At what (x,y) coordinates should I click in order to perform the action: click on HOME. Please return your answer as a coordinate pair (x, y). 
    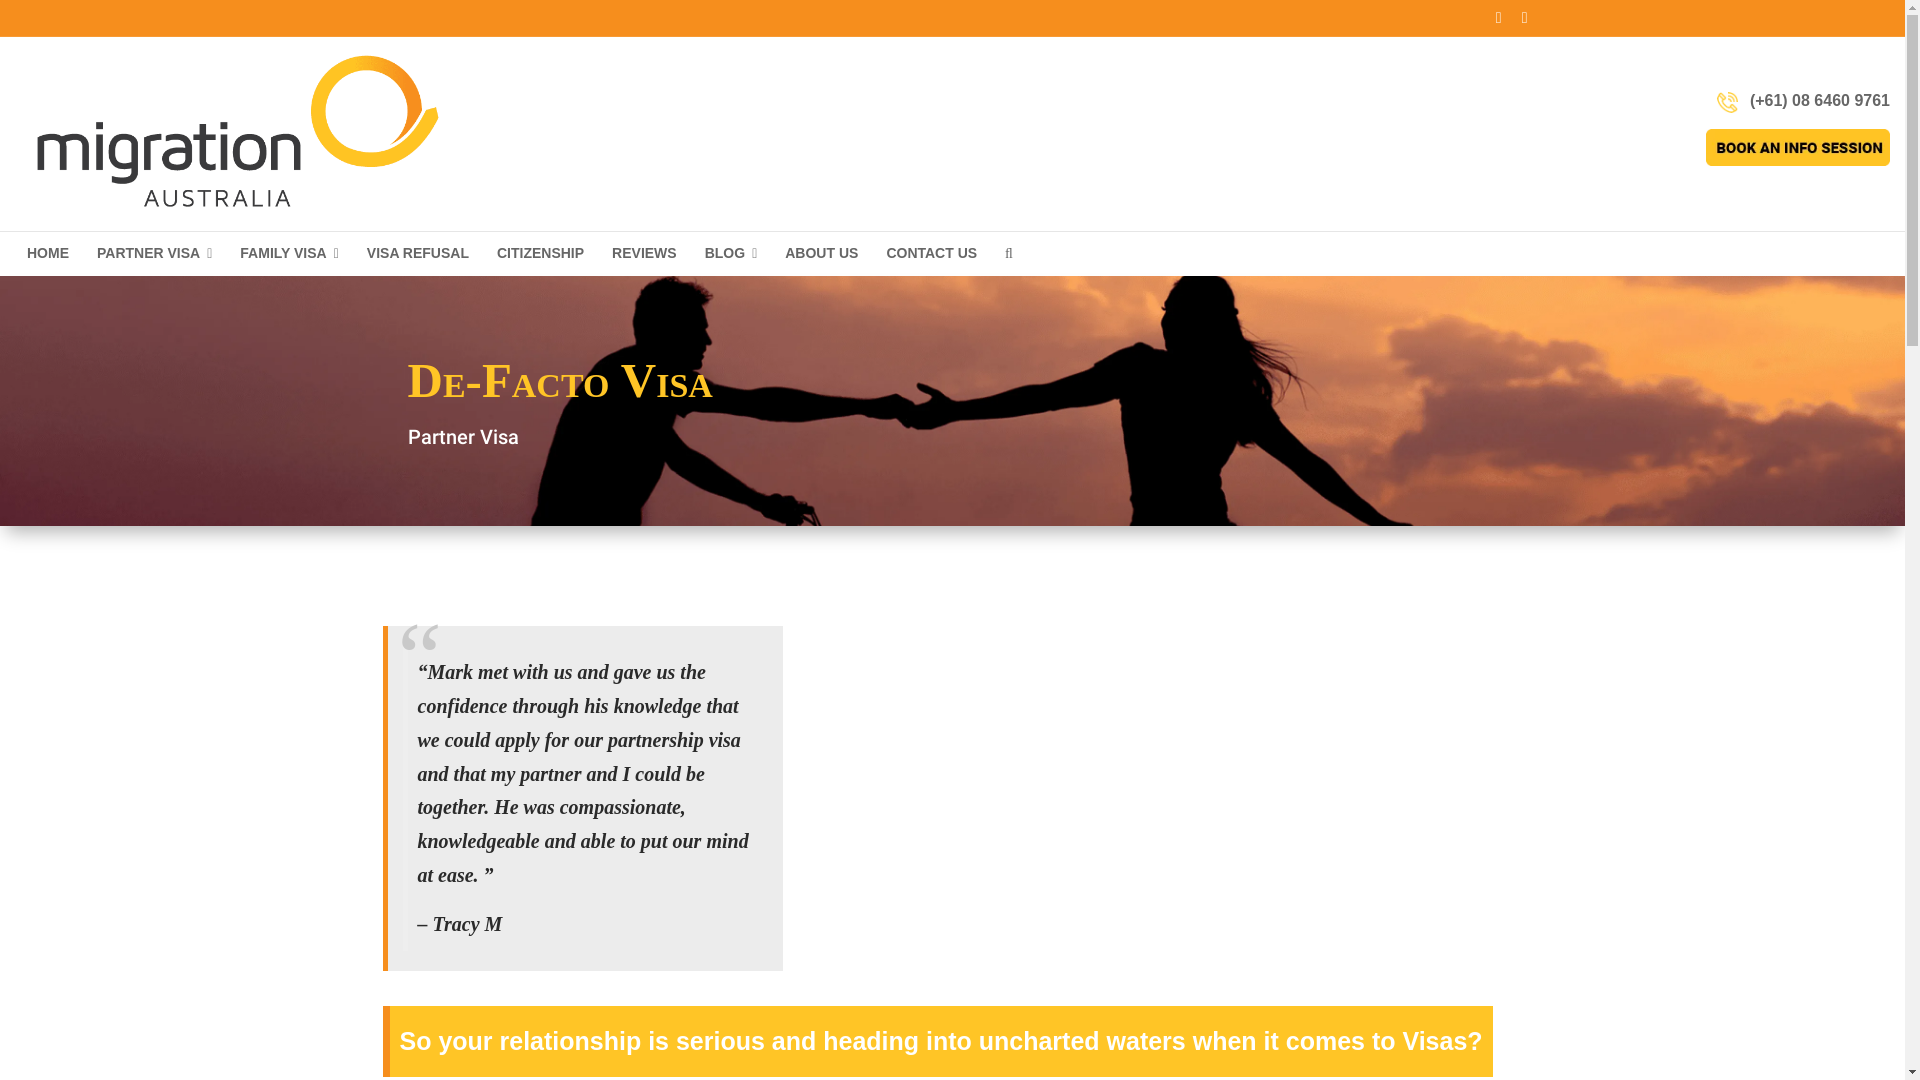
    Looking at the image, I should click on (48, 253).